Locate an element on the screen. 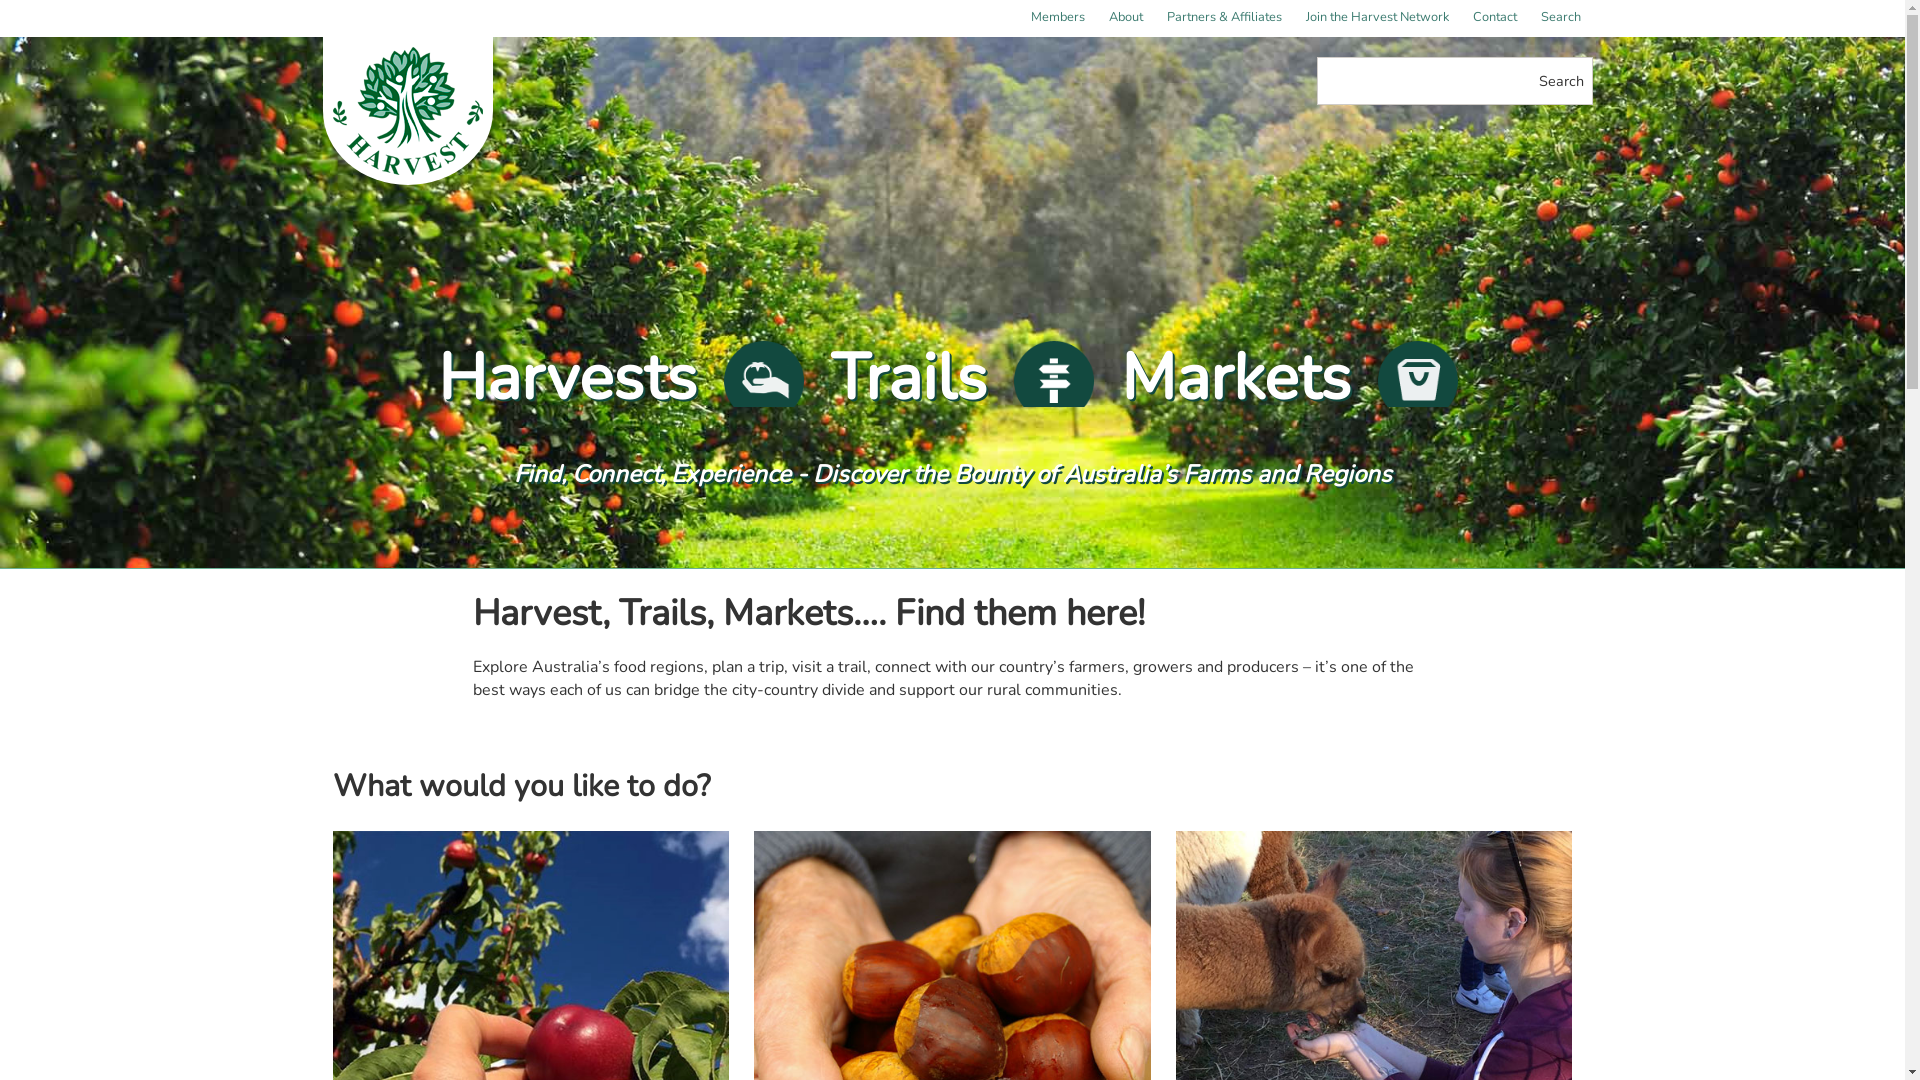 The width and height of the screenshot is (1920, 1080). About is located at coordinates (1125, 18).